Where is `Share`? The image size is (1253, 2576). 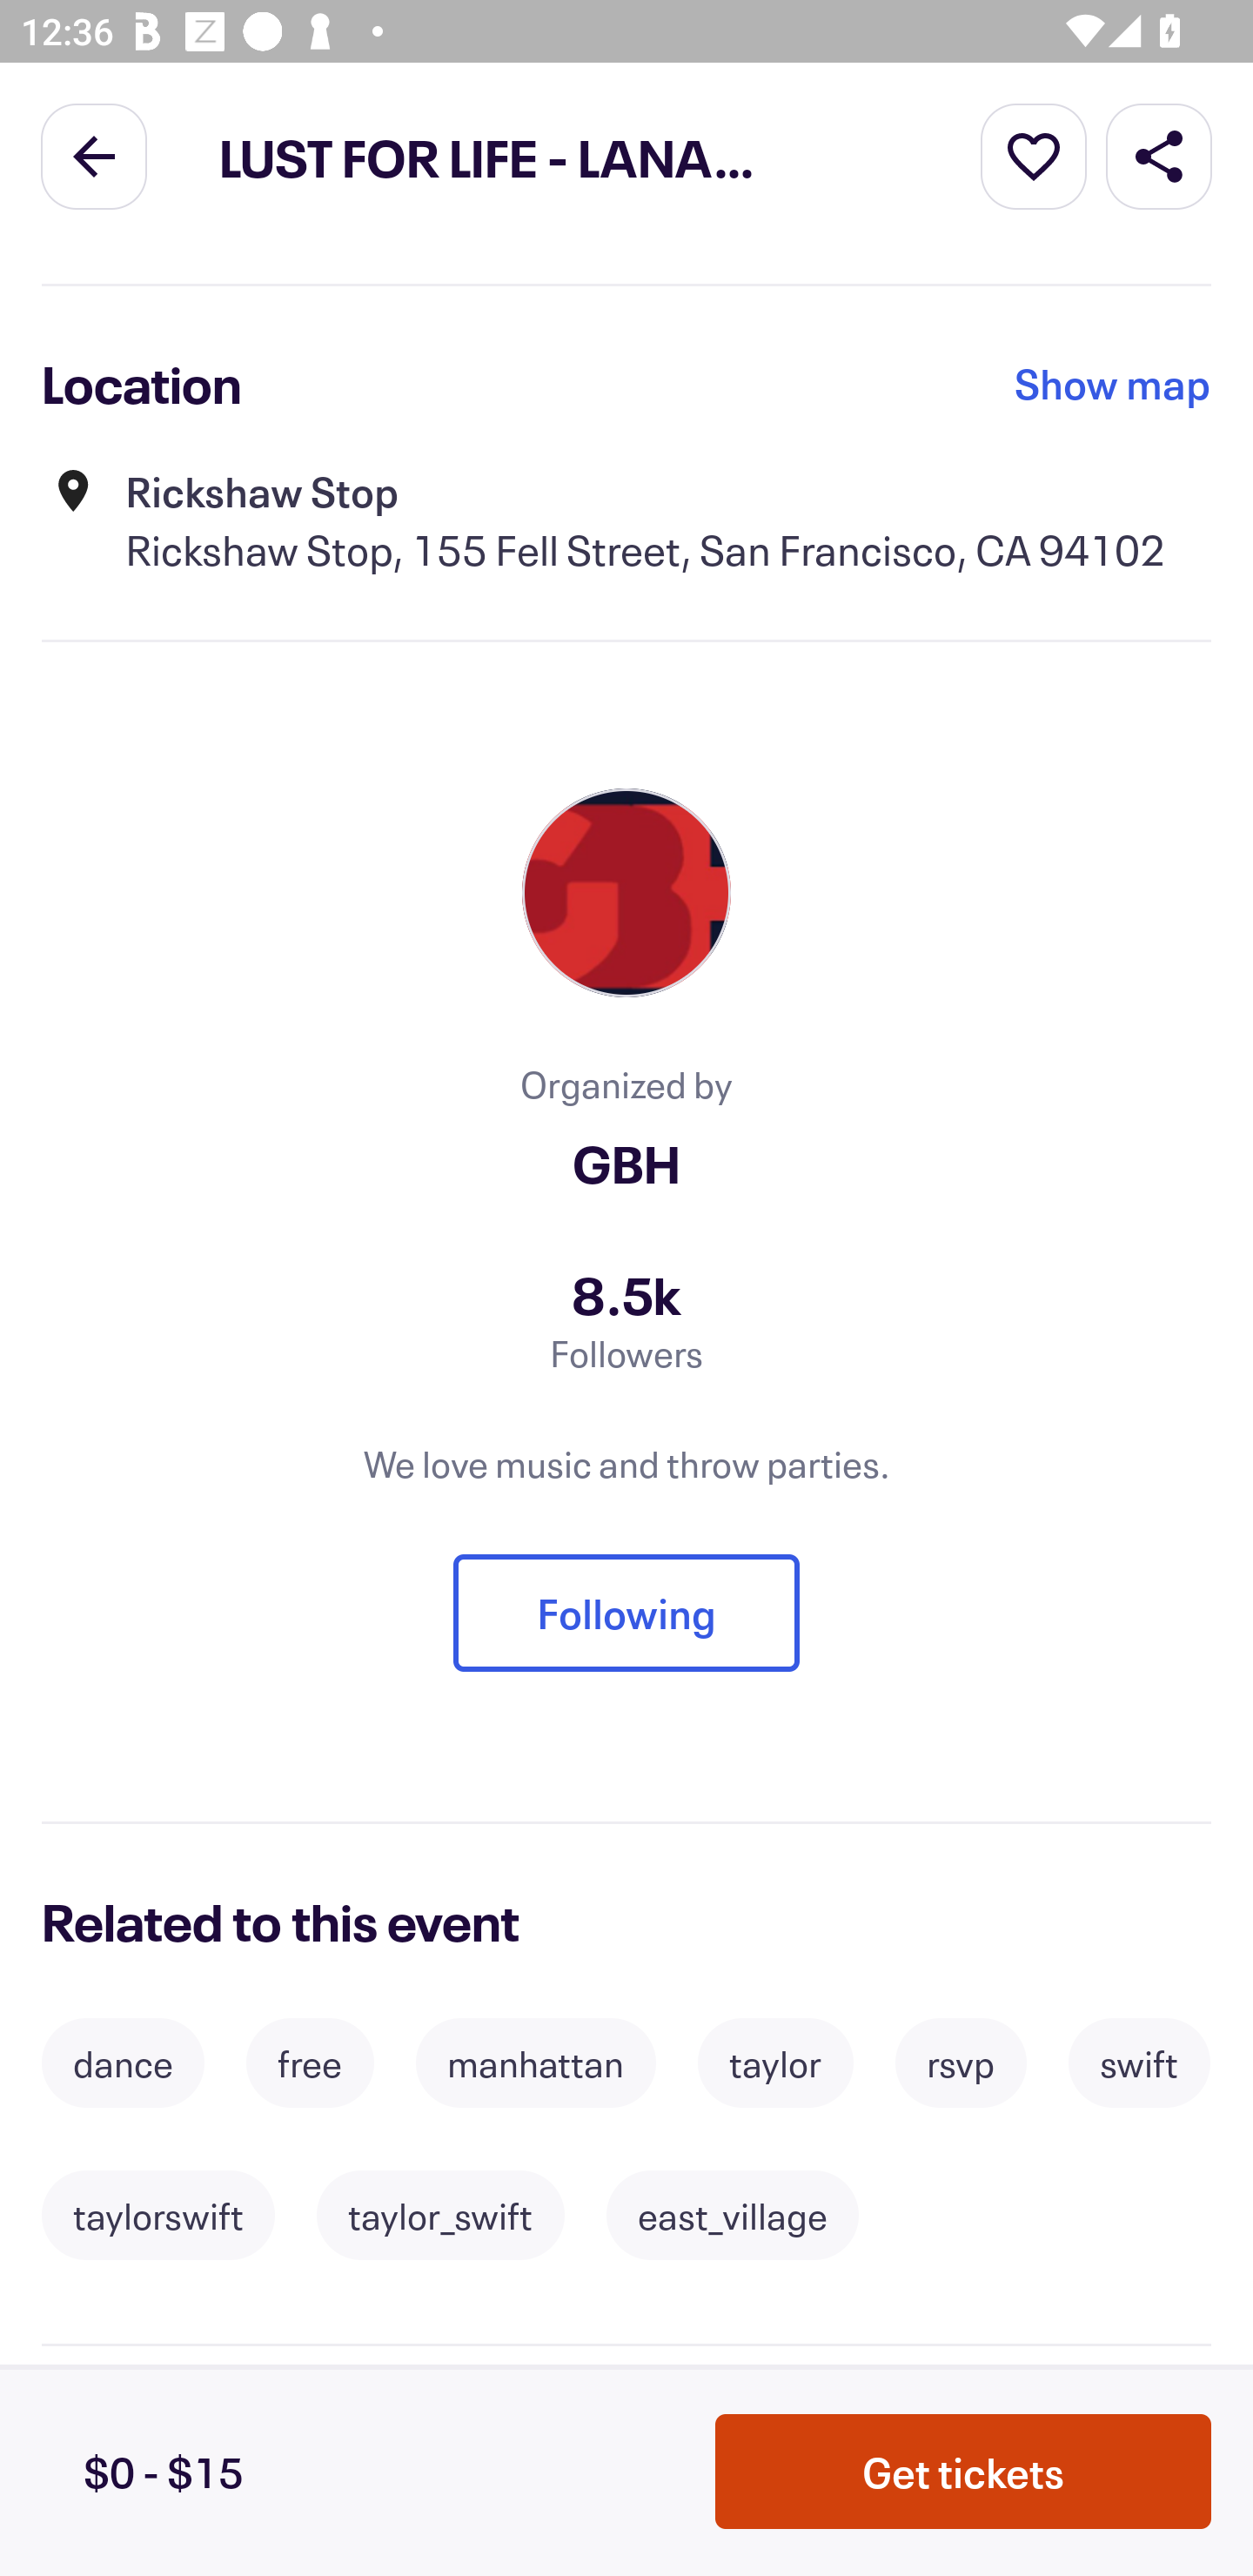
Share is located at coordinates (1159, 155).